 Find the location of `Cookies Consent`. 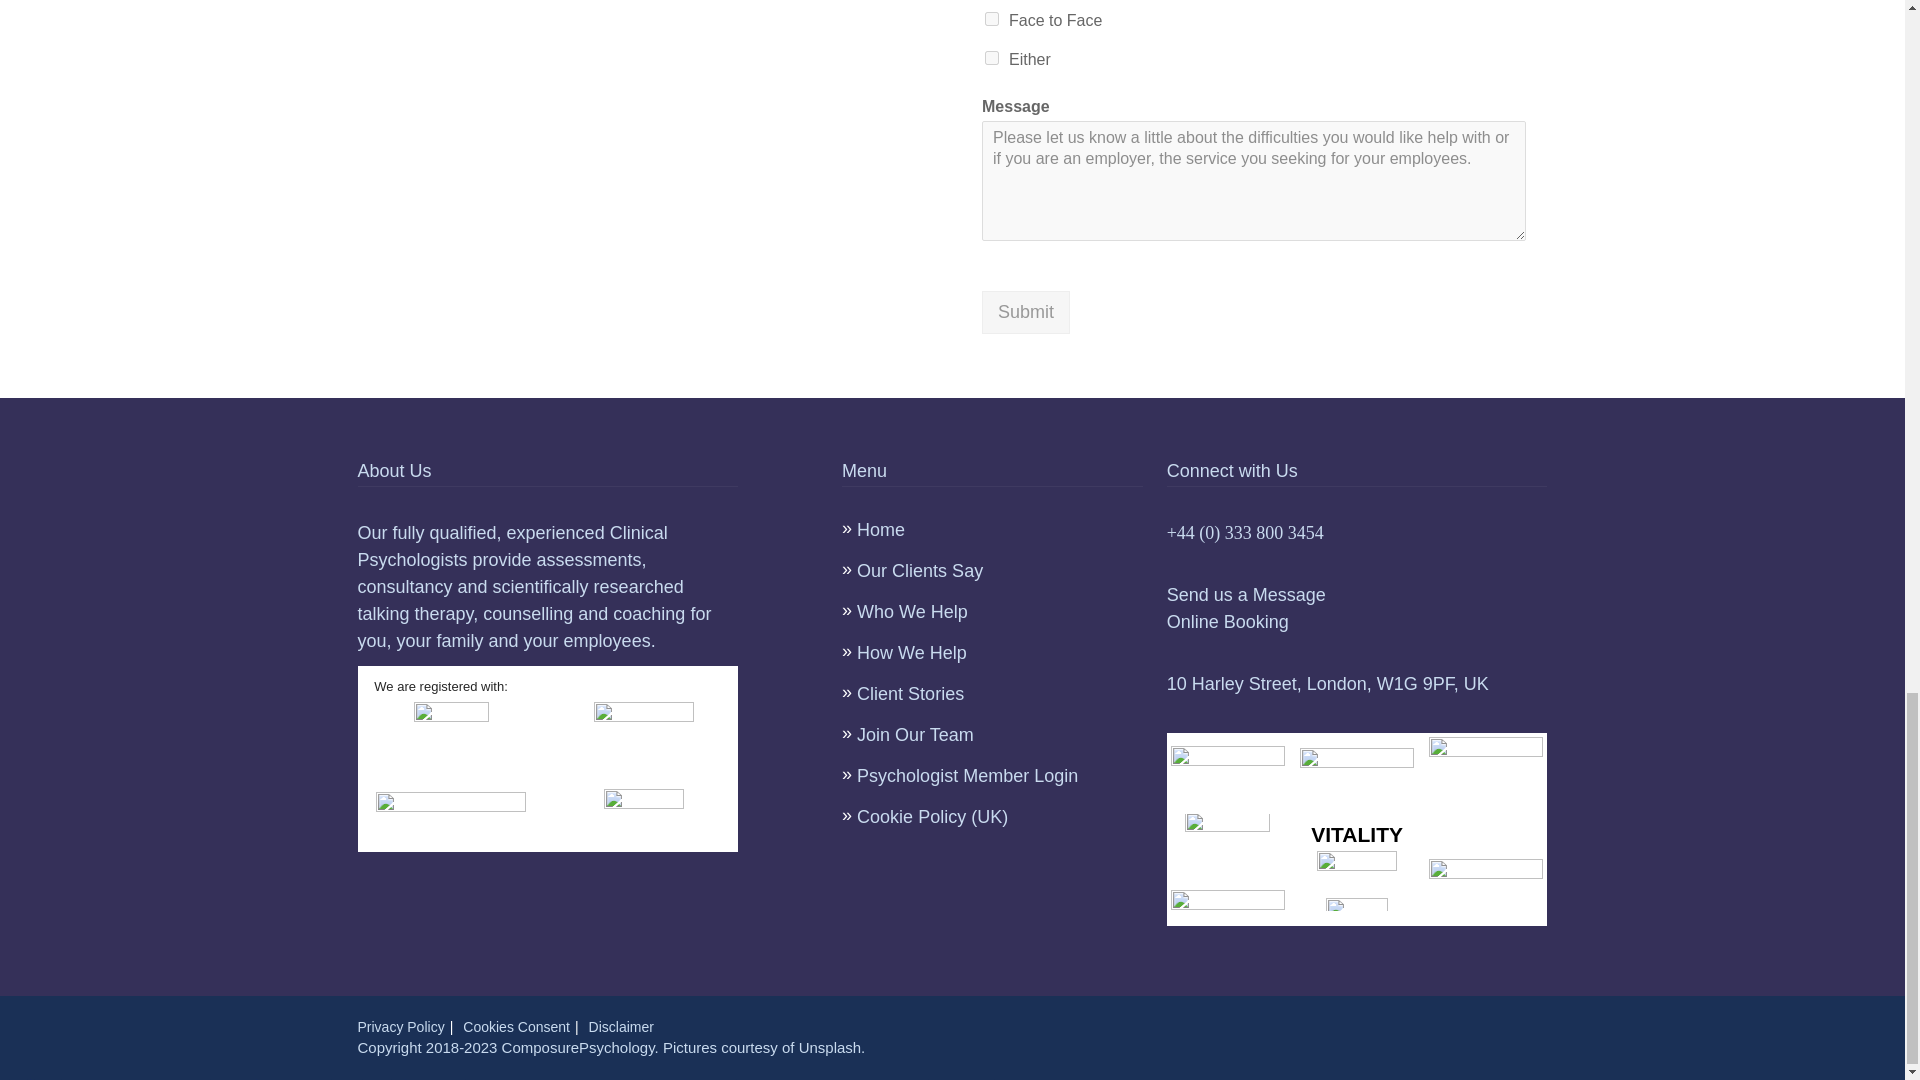

Cookies Consent is located at coordinates (516, 1026).